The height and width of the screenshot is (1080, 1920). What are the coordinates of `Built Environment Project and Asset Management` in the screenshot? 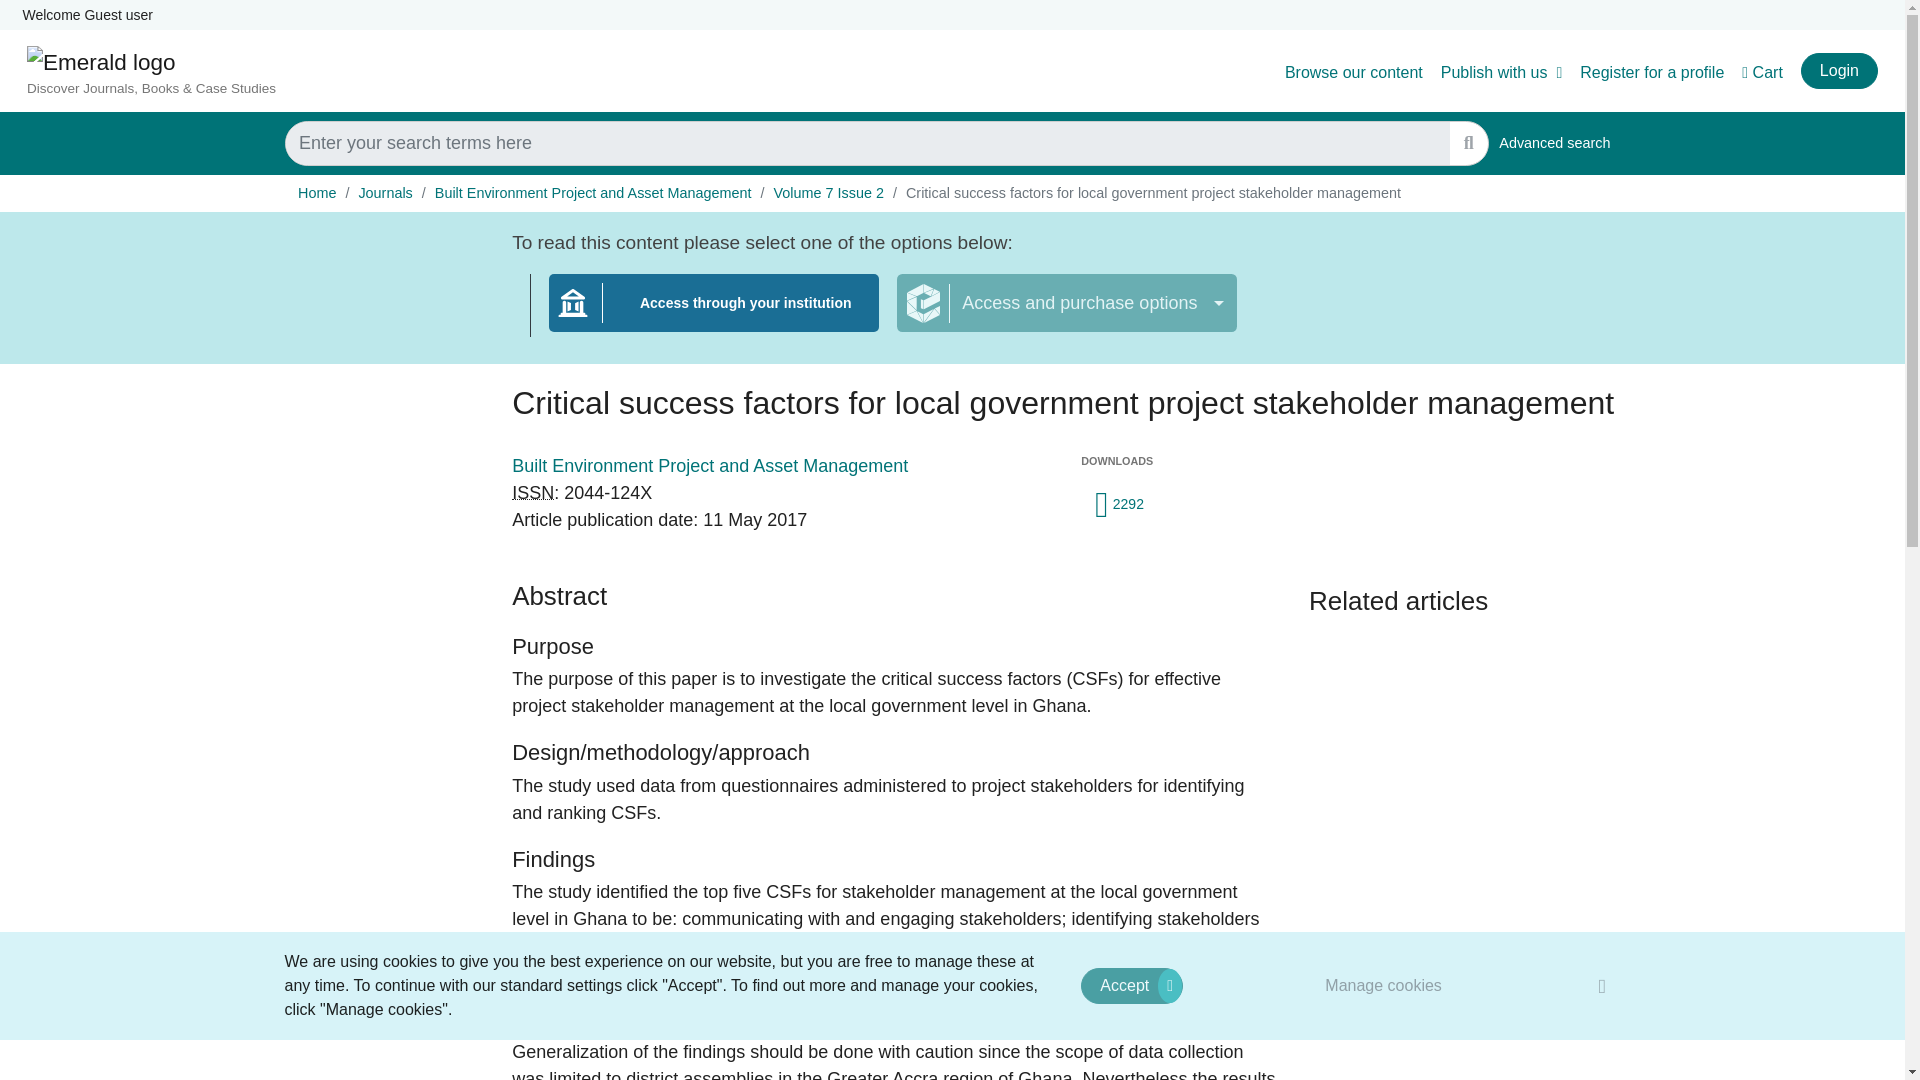 It's located at (594, 192).